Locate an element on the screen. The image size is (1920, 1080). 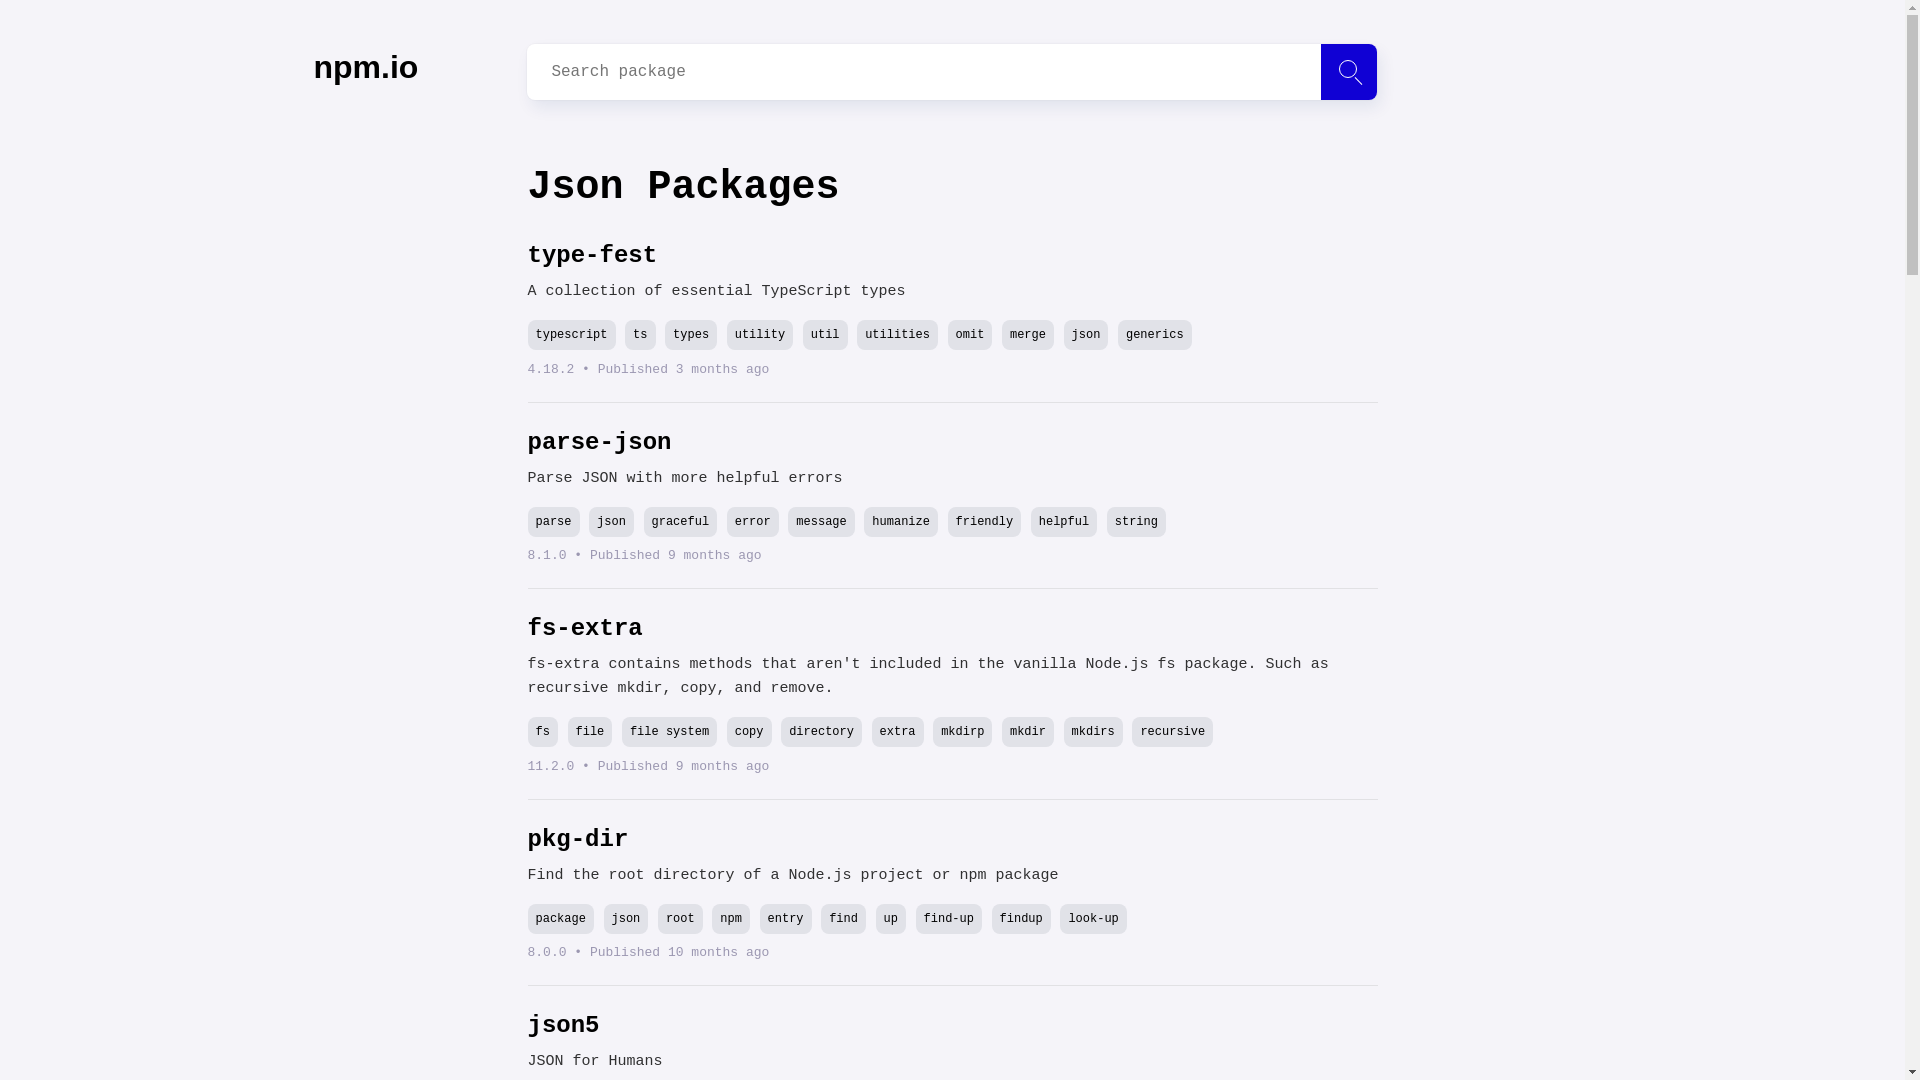
extra is located at coordinates (897, 732).